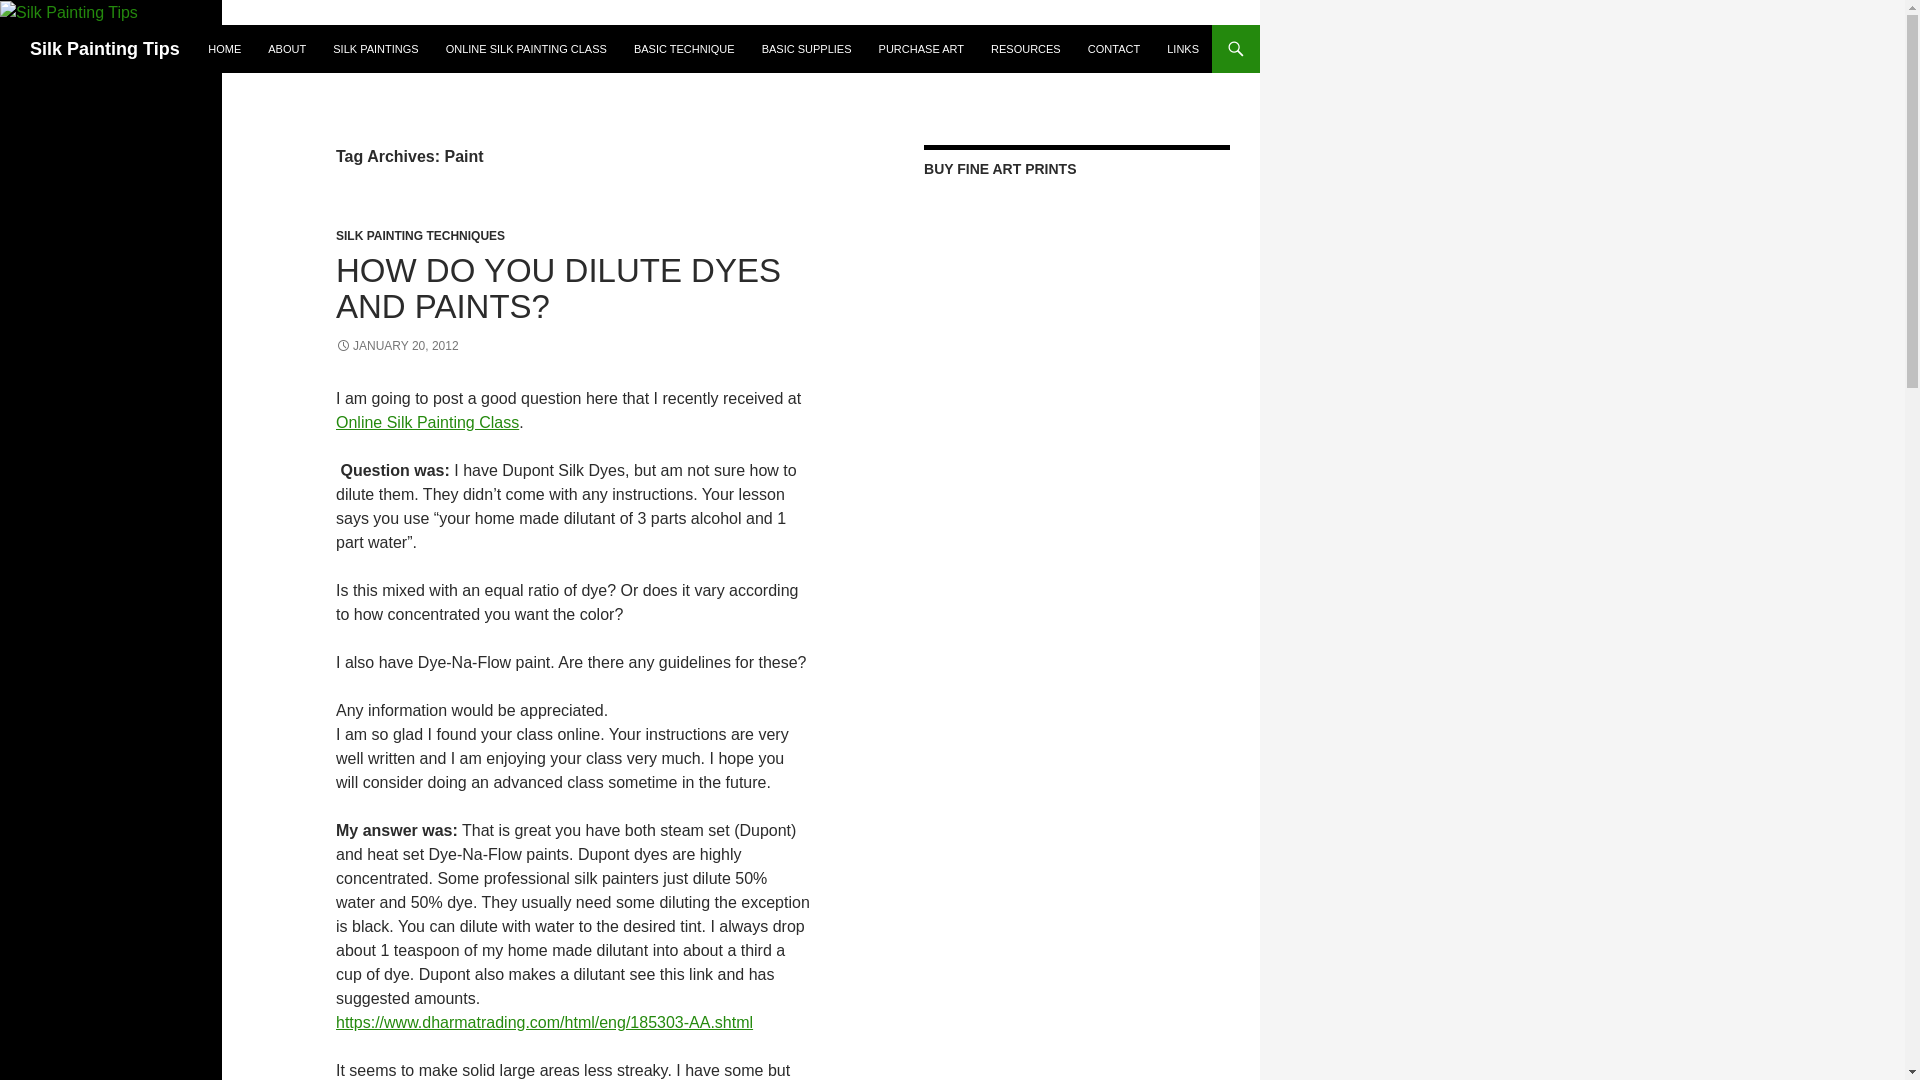 This screenshot has width=1920, height=1080. Describe the element at coordinates (1183, 48) in the screenshot. I see `LINKS` at that location.